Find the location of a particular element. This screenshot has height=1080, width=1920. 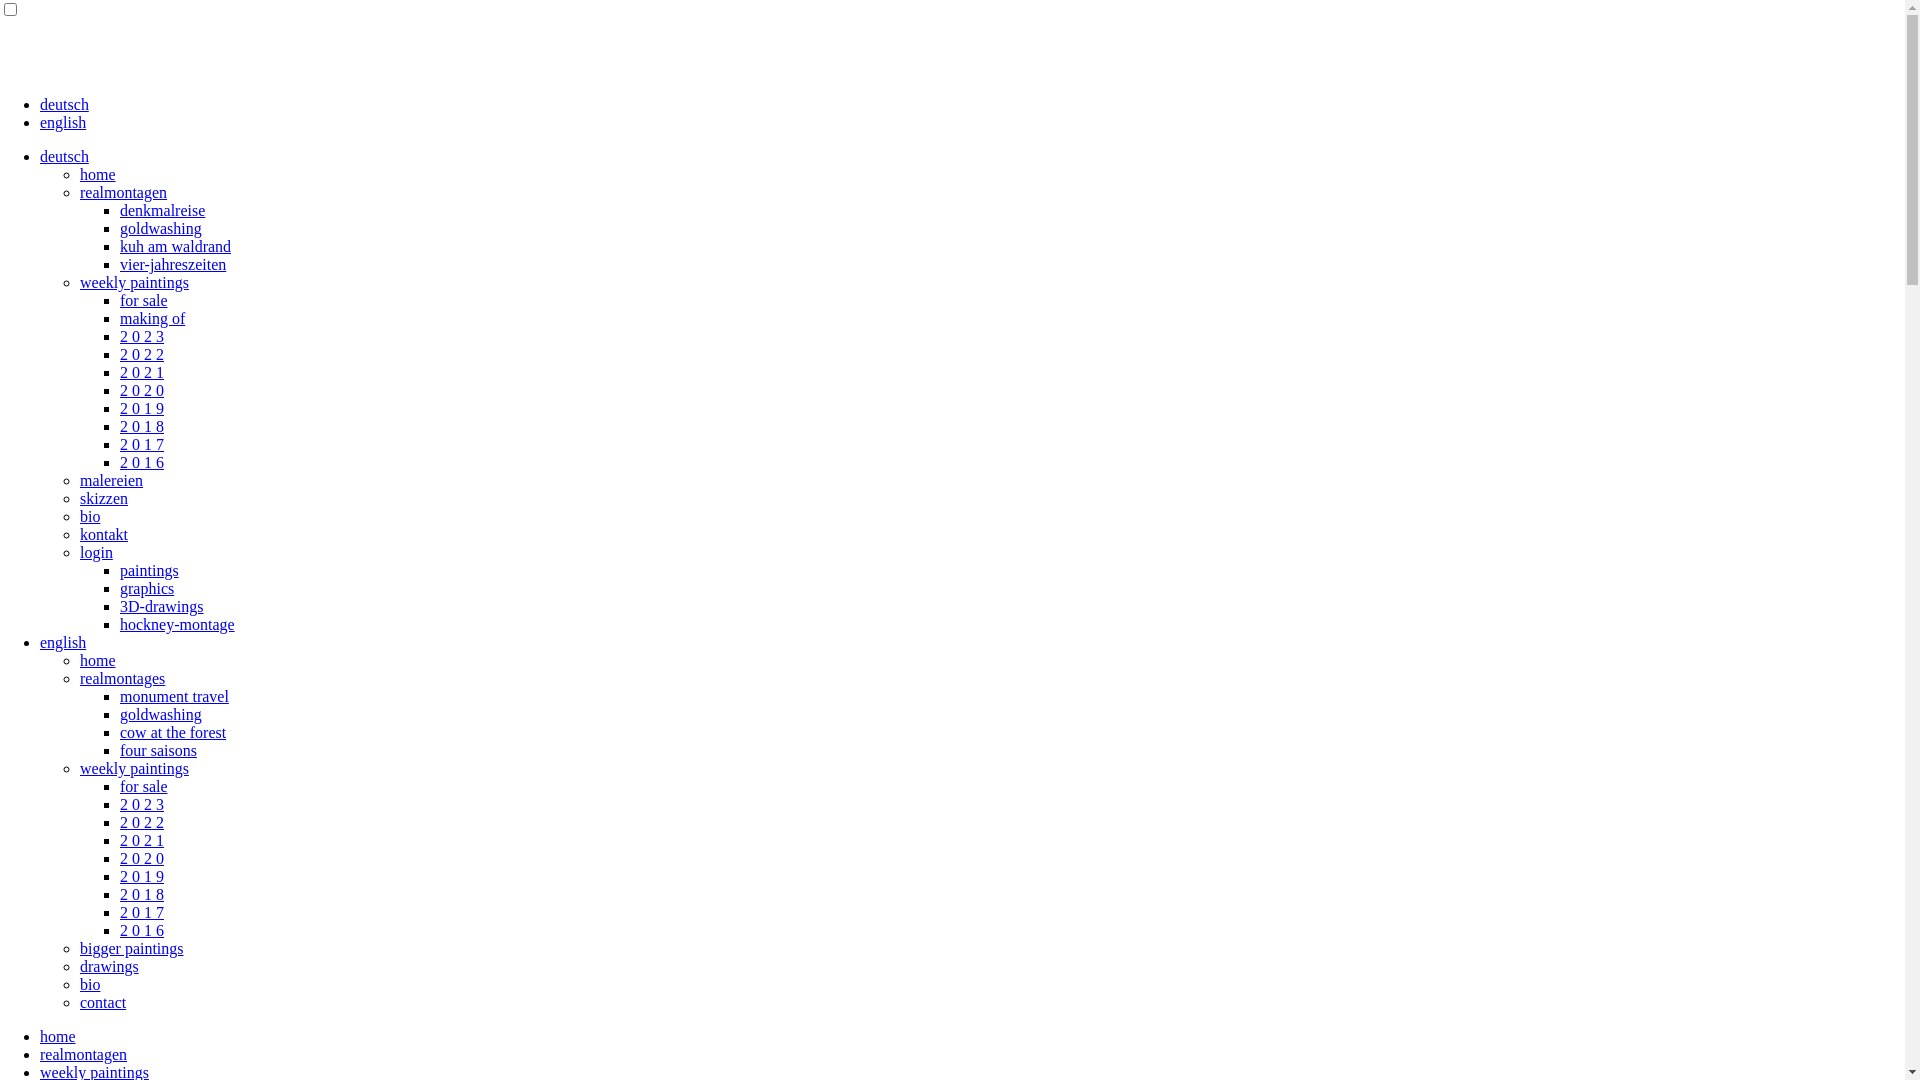

bigger paintings is located at coordinates (132, 948).